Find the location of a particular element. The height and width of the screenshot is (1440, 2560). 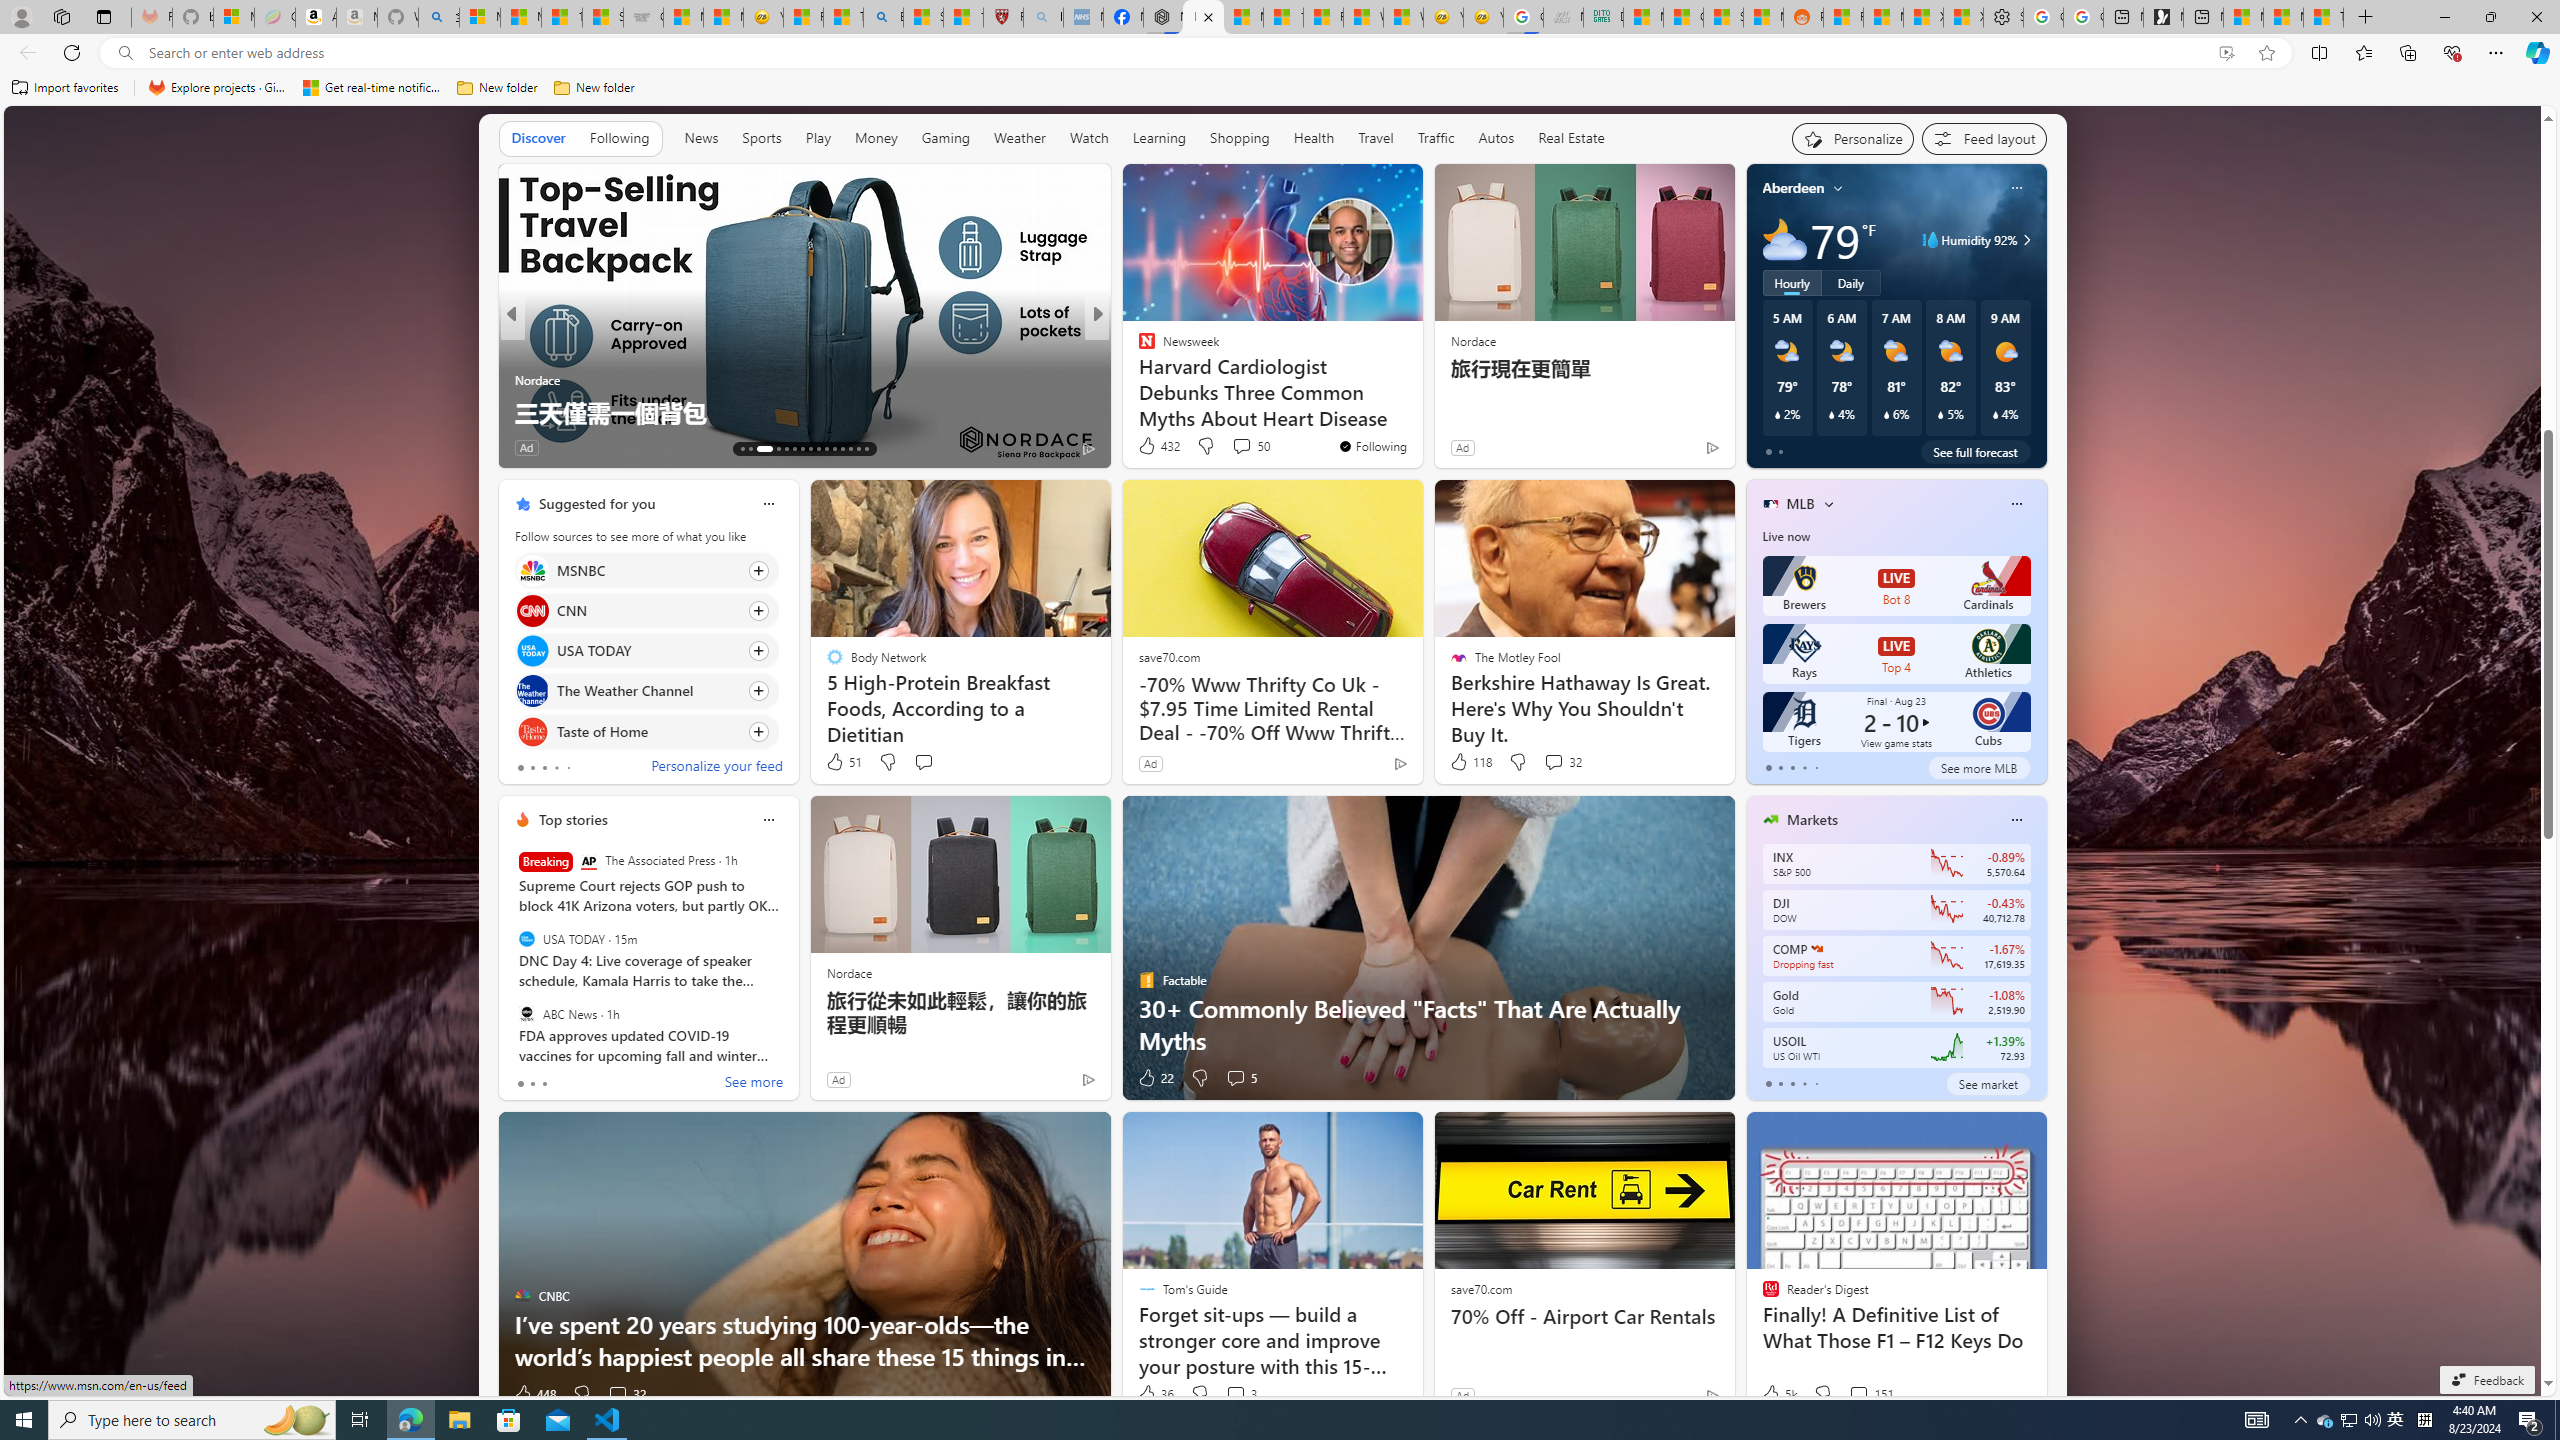

Money is located at coordinates (875, 139).